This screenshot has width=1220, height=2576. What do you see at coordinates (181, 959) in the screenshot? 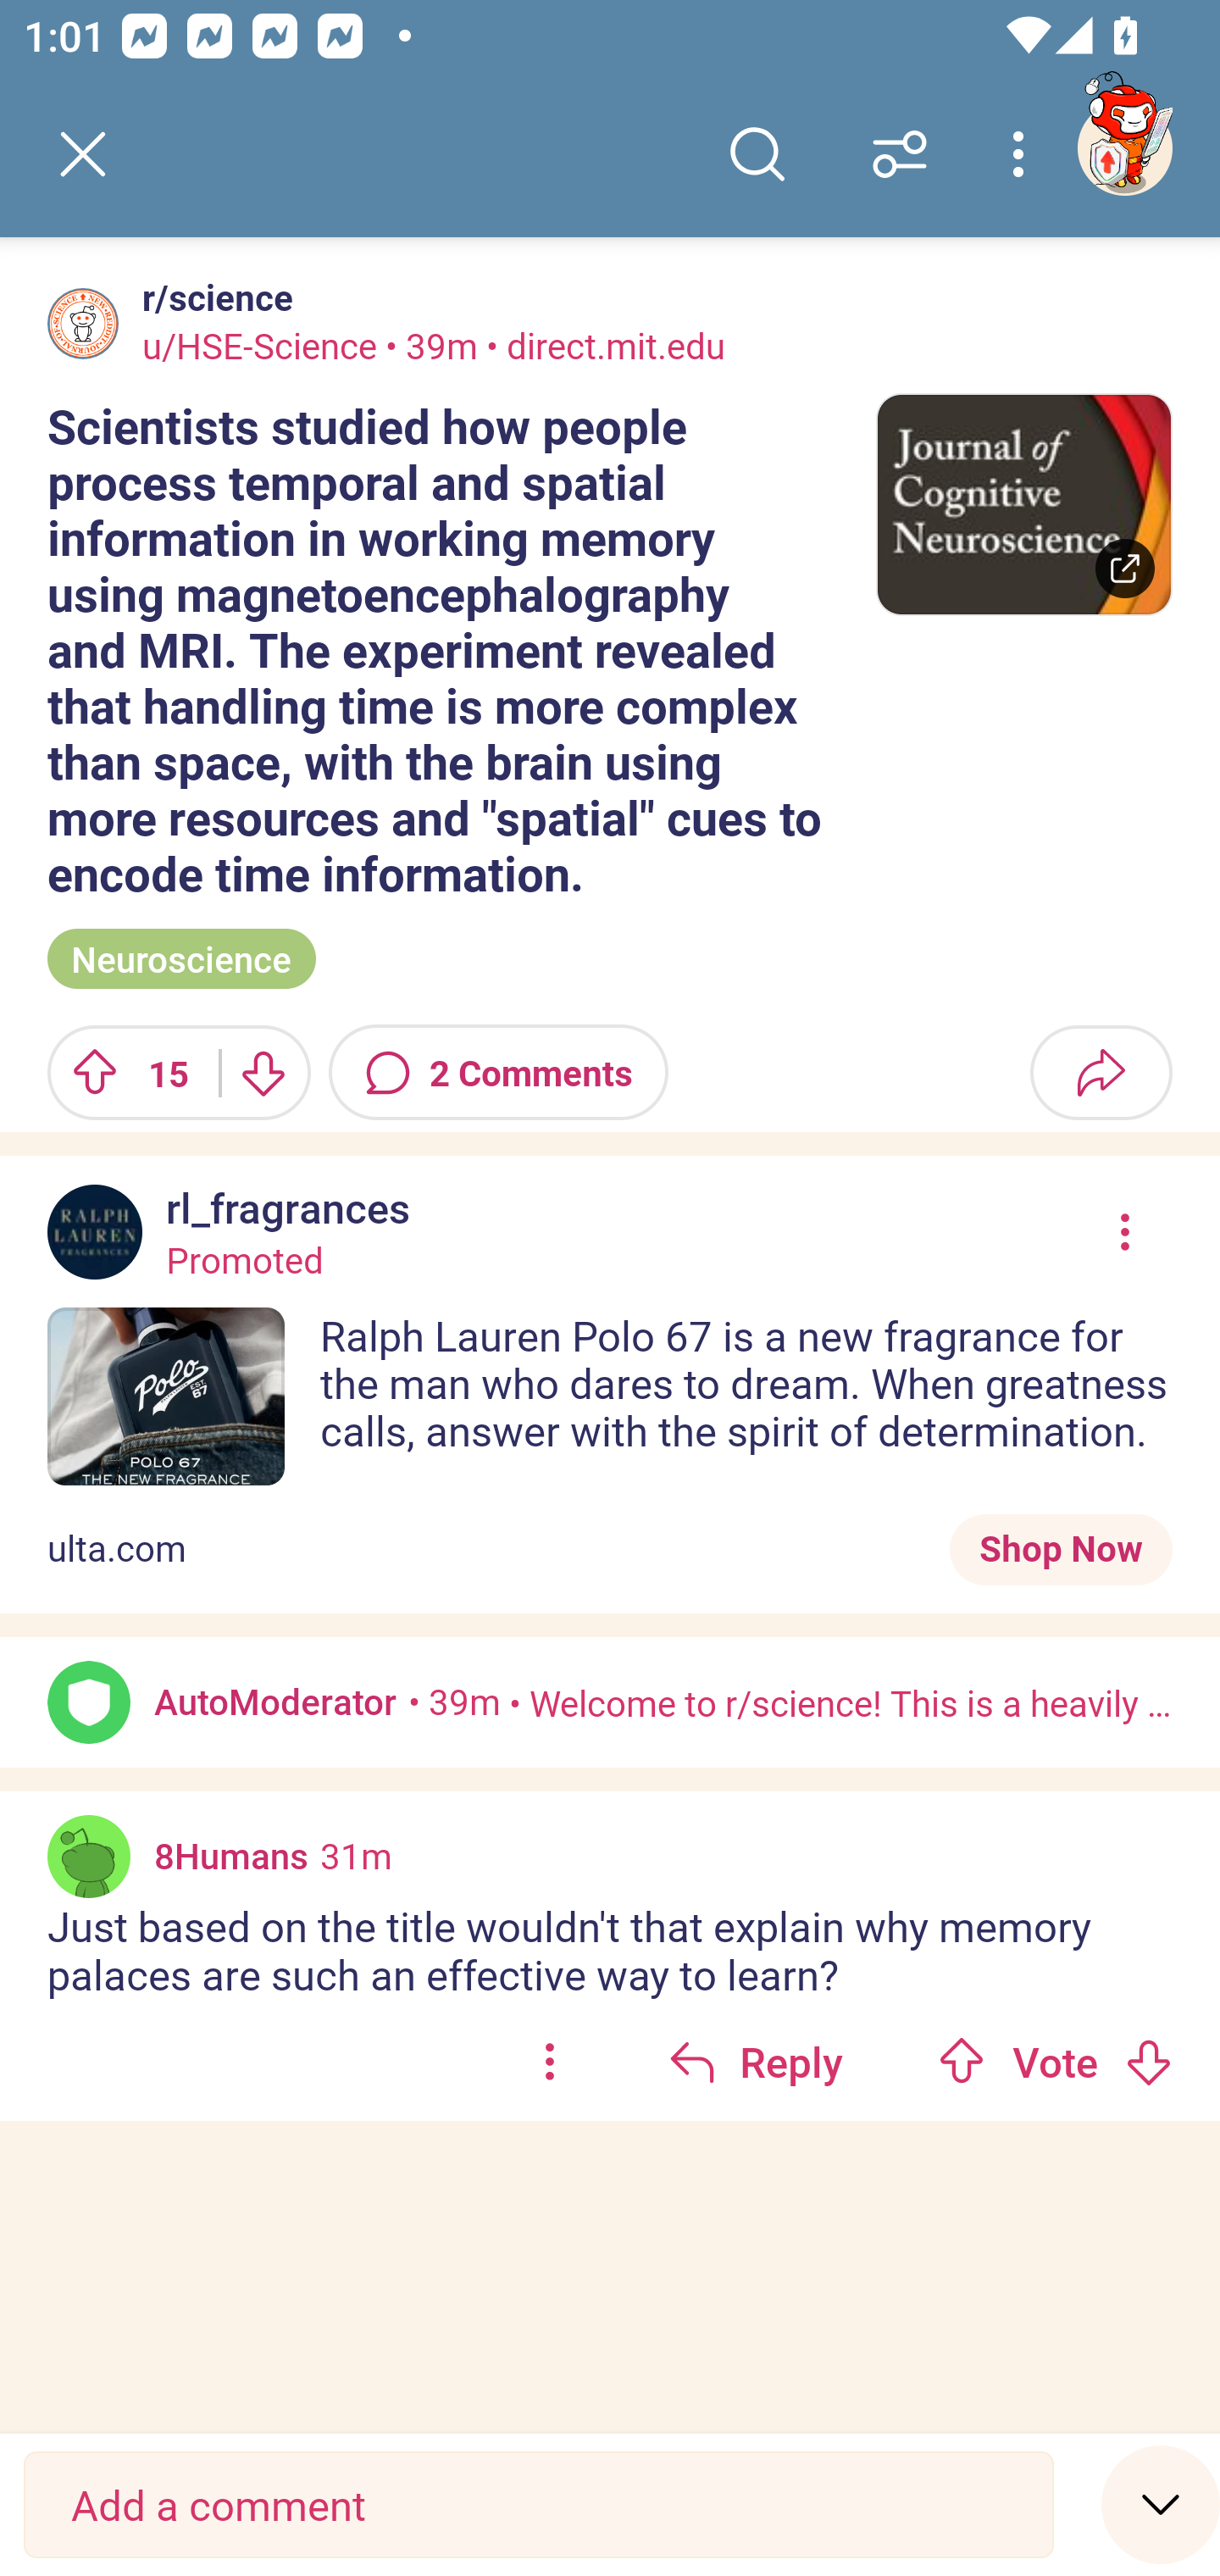
I see `Neuroscience` at bounding box center [181, 959].